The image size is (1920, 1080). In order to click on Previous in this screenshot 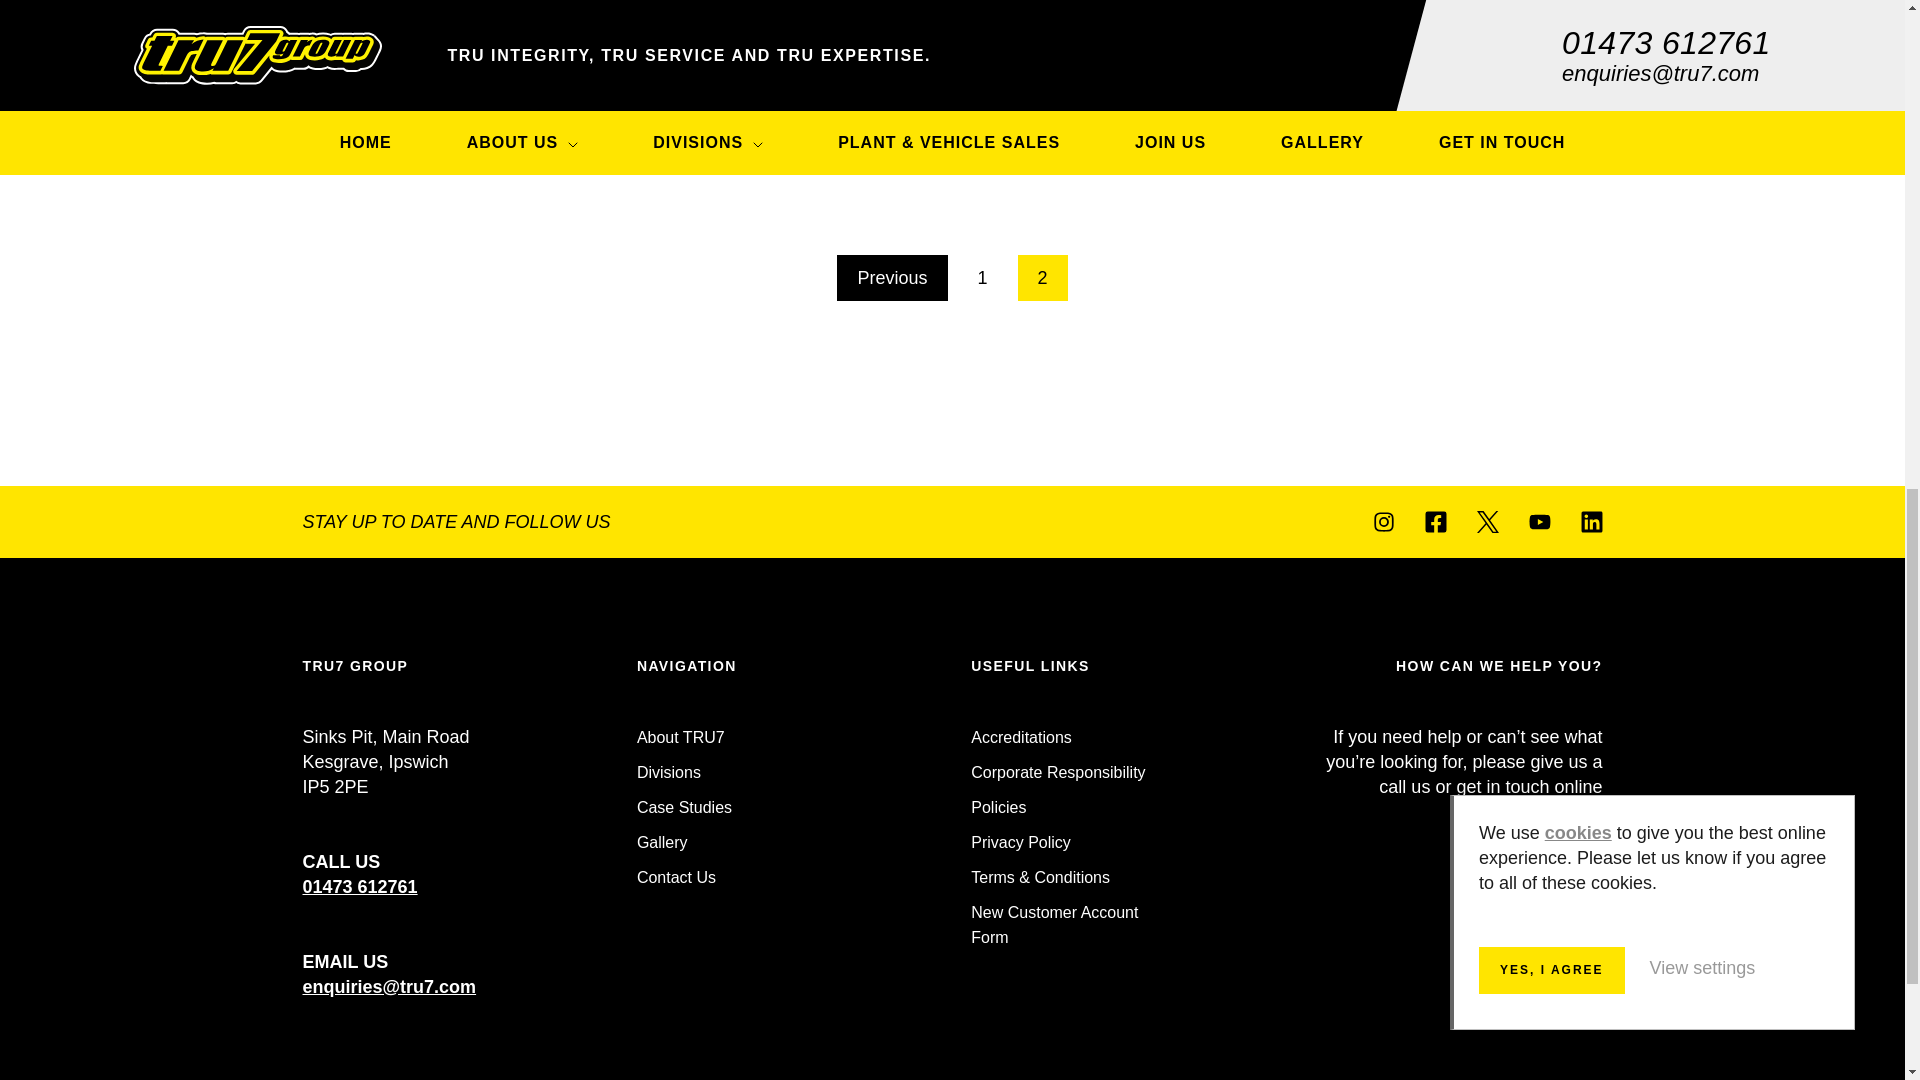, I will do `click(892, 278)`.